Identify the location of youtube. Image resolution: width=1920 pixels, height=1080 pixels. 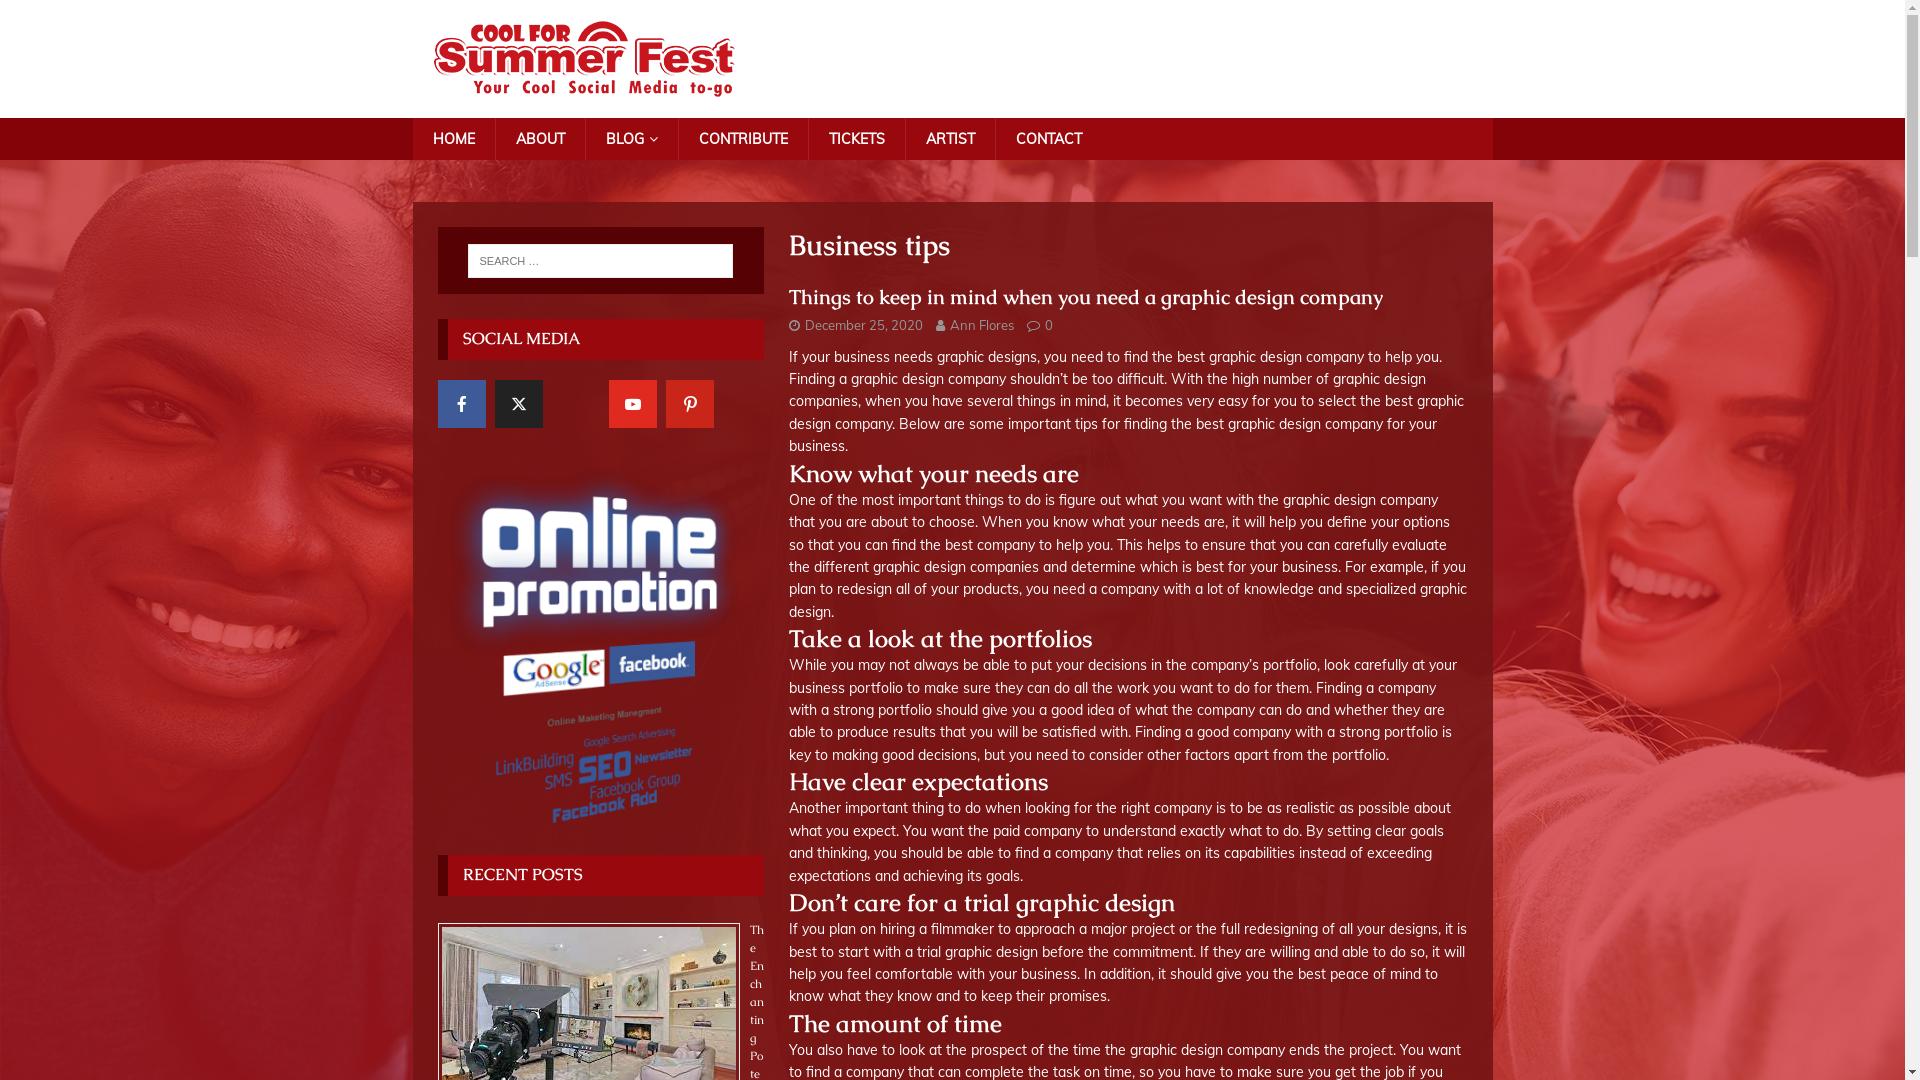
(632, 404).